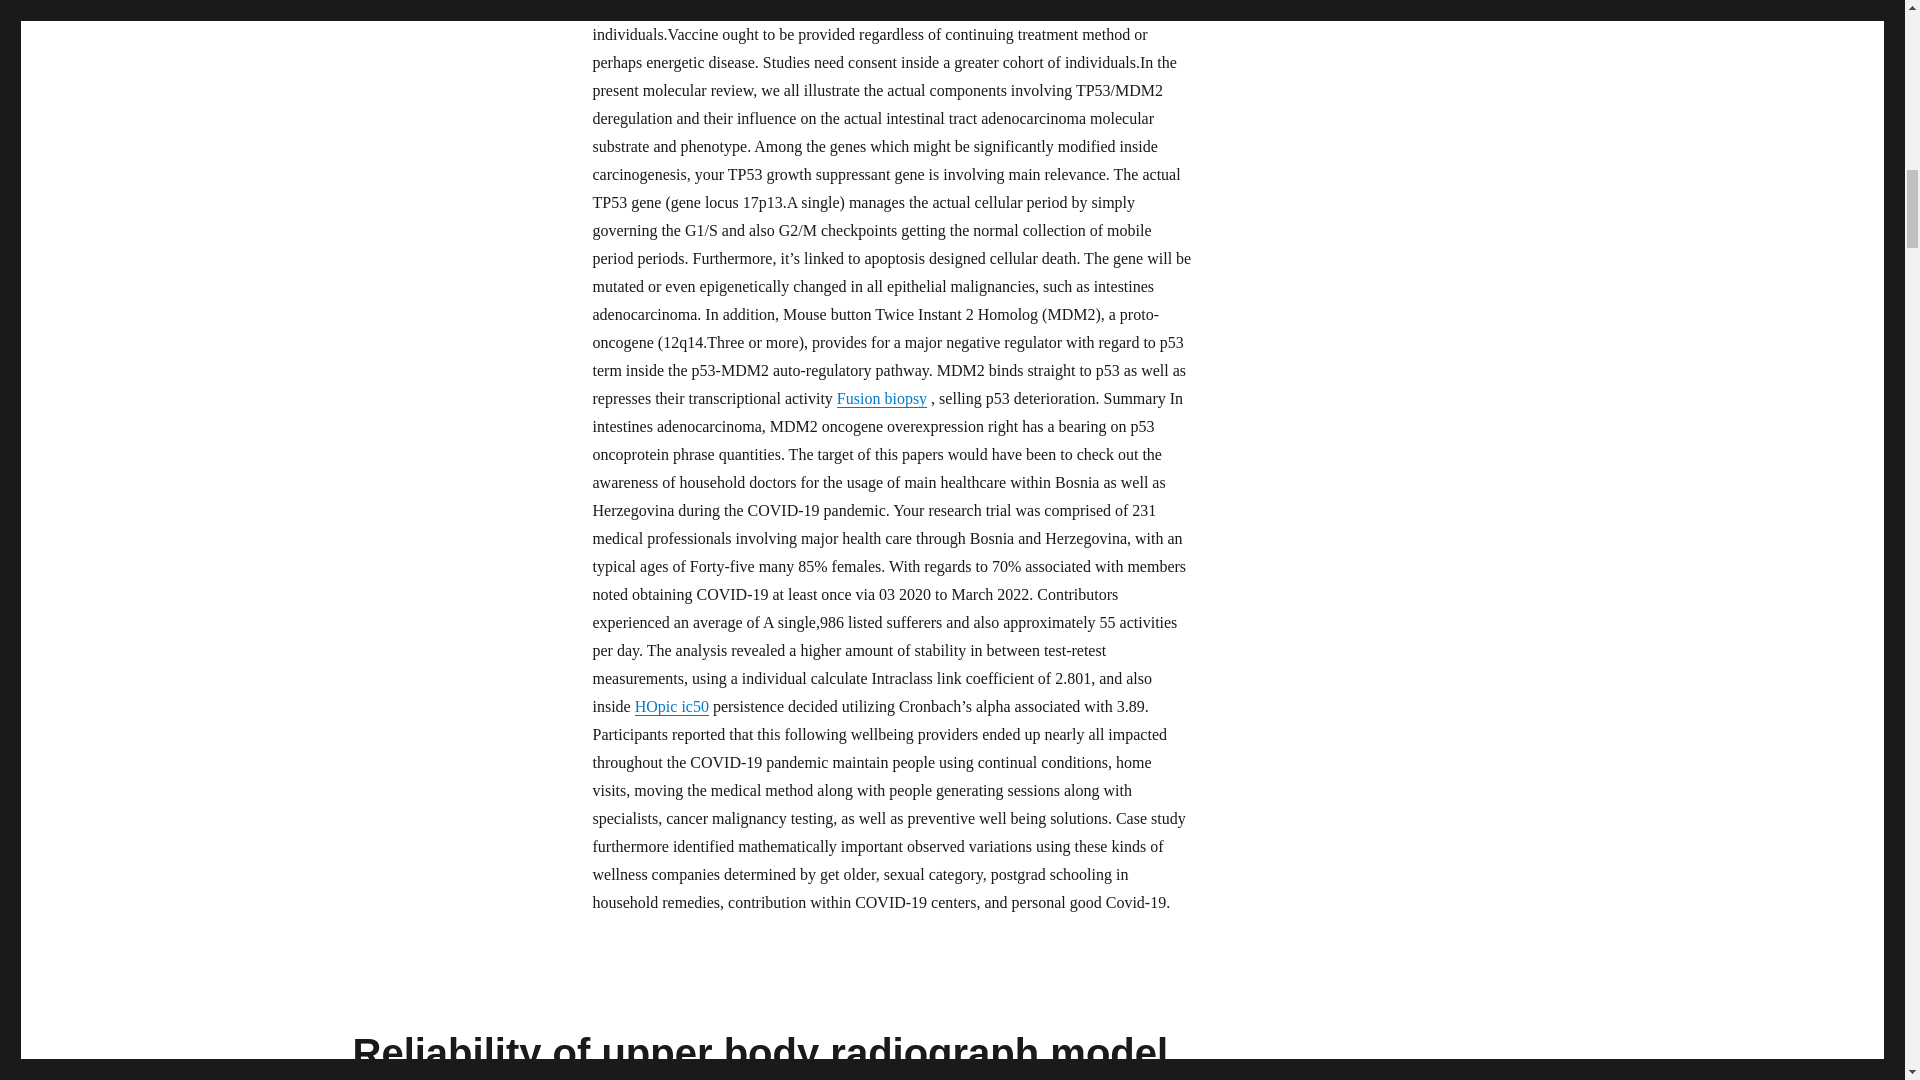  What do you see at coordinates (672, 706) in the screenshot?
I see `HOpic ic50` at bounding box center [672, 706].